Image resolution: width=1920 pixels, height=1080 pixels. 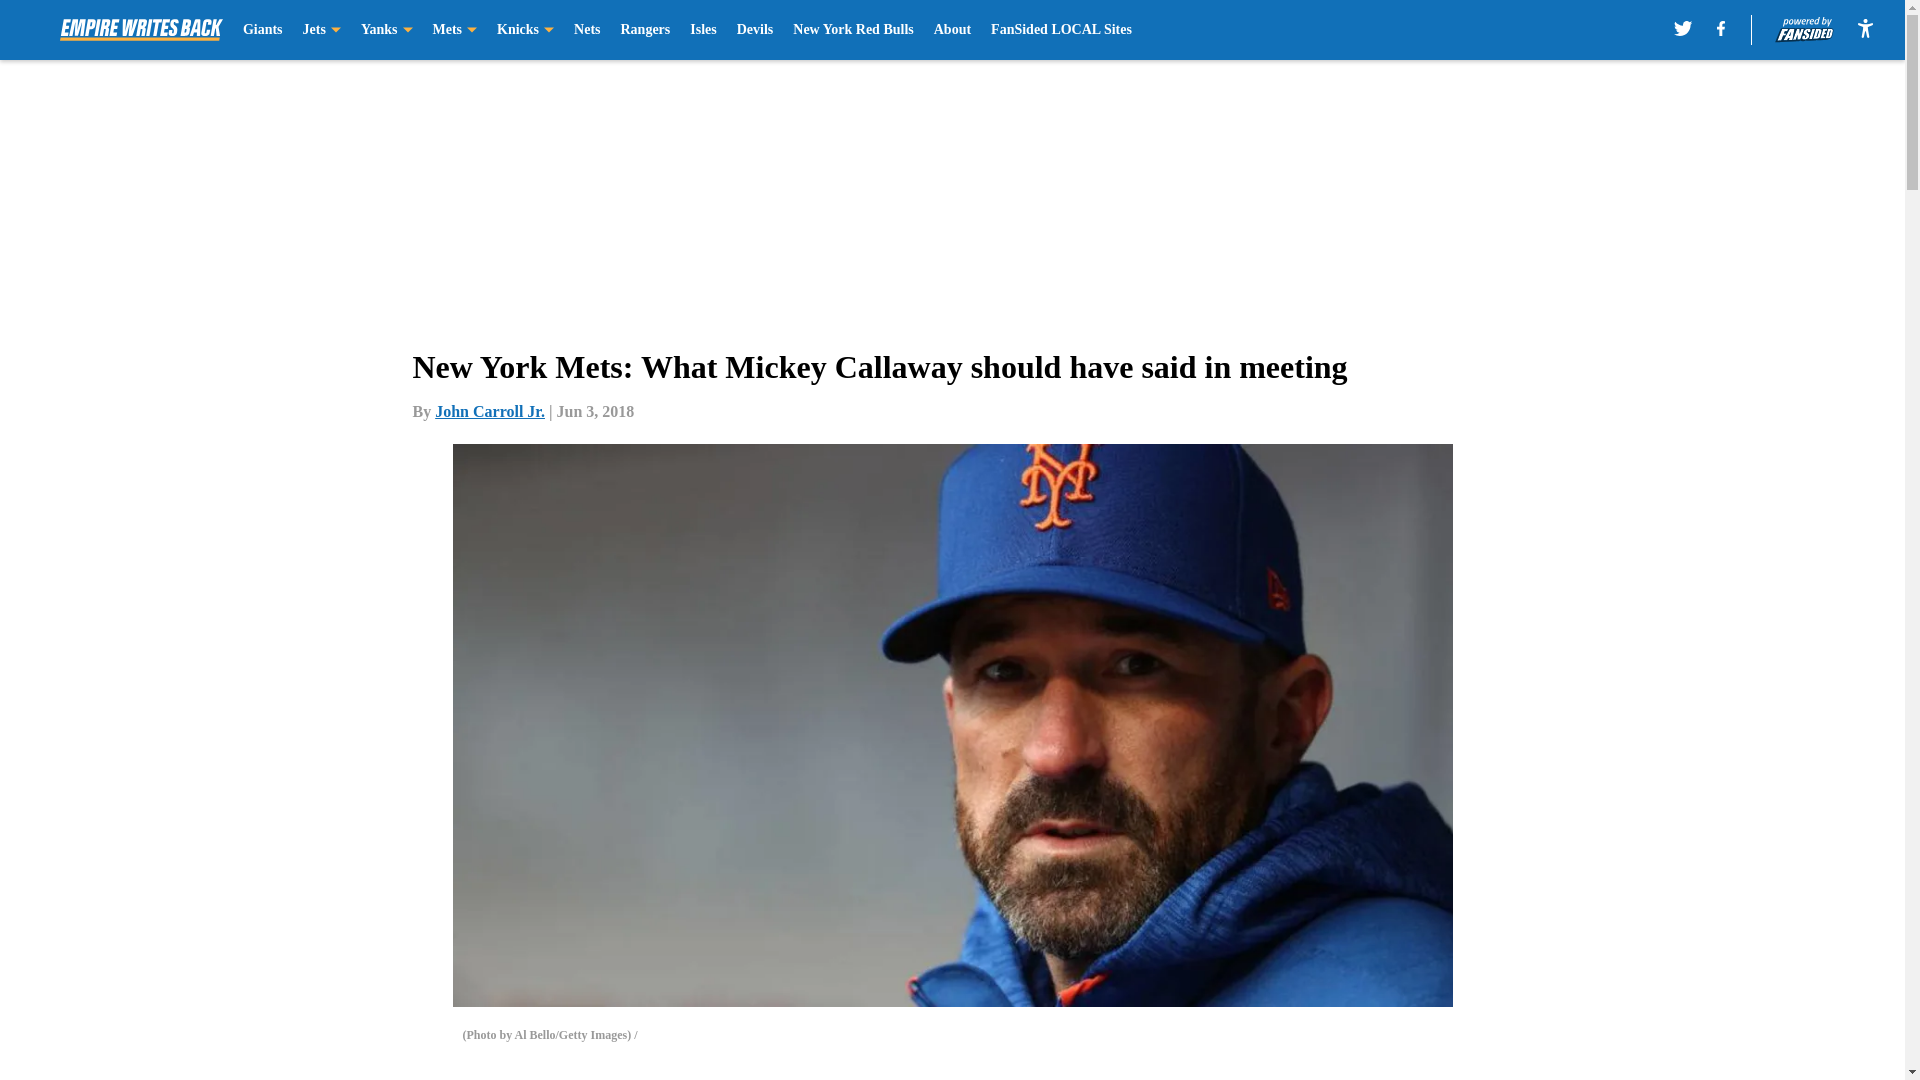 What do you see at coordinates (952, 30) in the screenshot?
I see `About` at bounding box center [952, 30].